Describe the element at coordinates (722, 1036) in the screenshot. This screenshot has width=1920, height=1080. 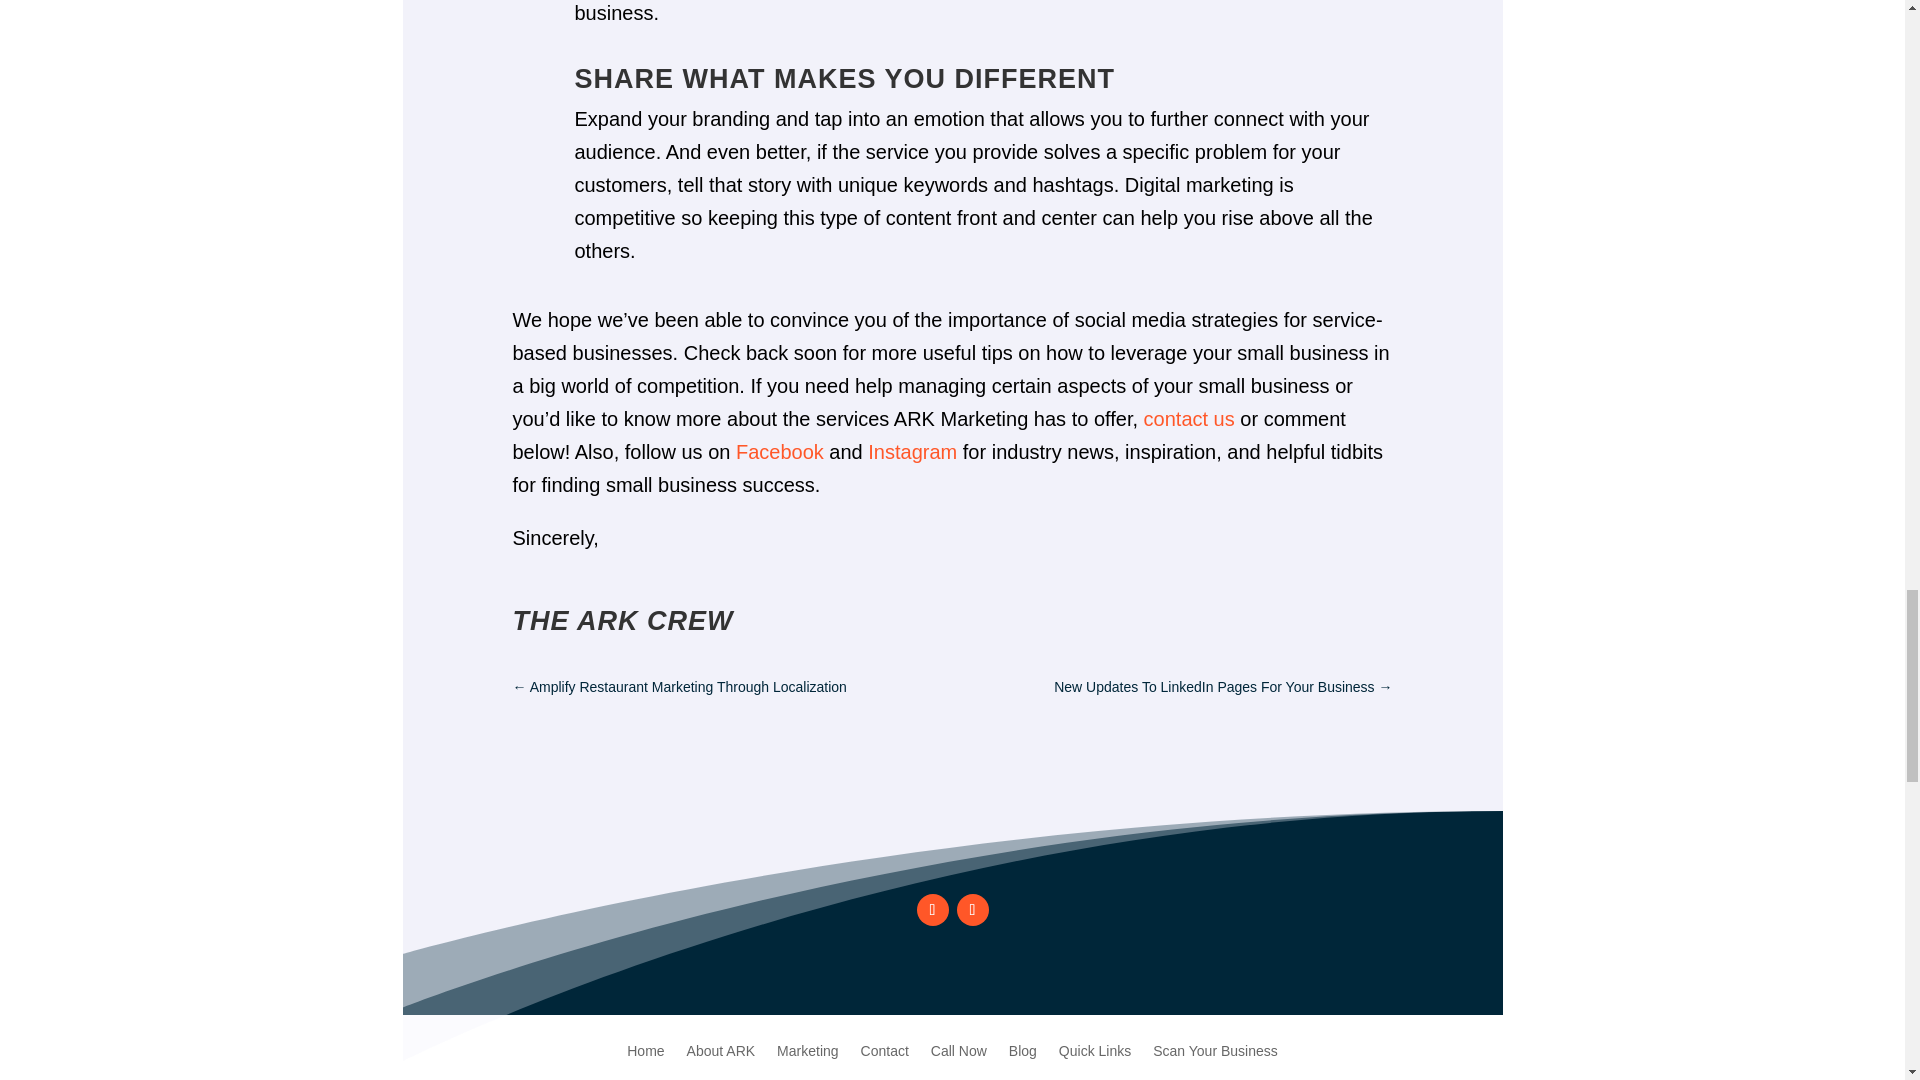
I see `About ARK` at that location.